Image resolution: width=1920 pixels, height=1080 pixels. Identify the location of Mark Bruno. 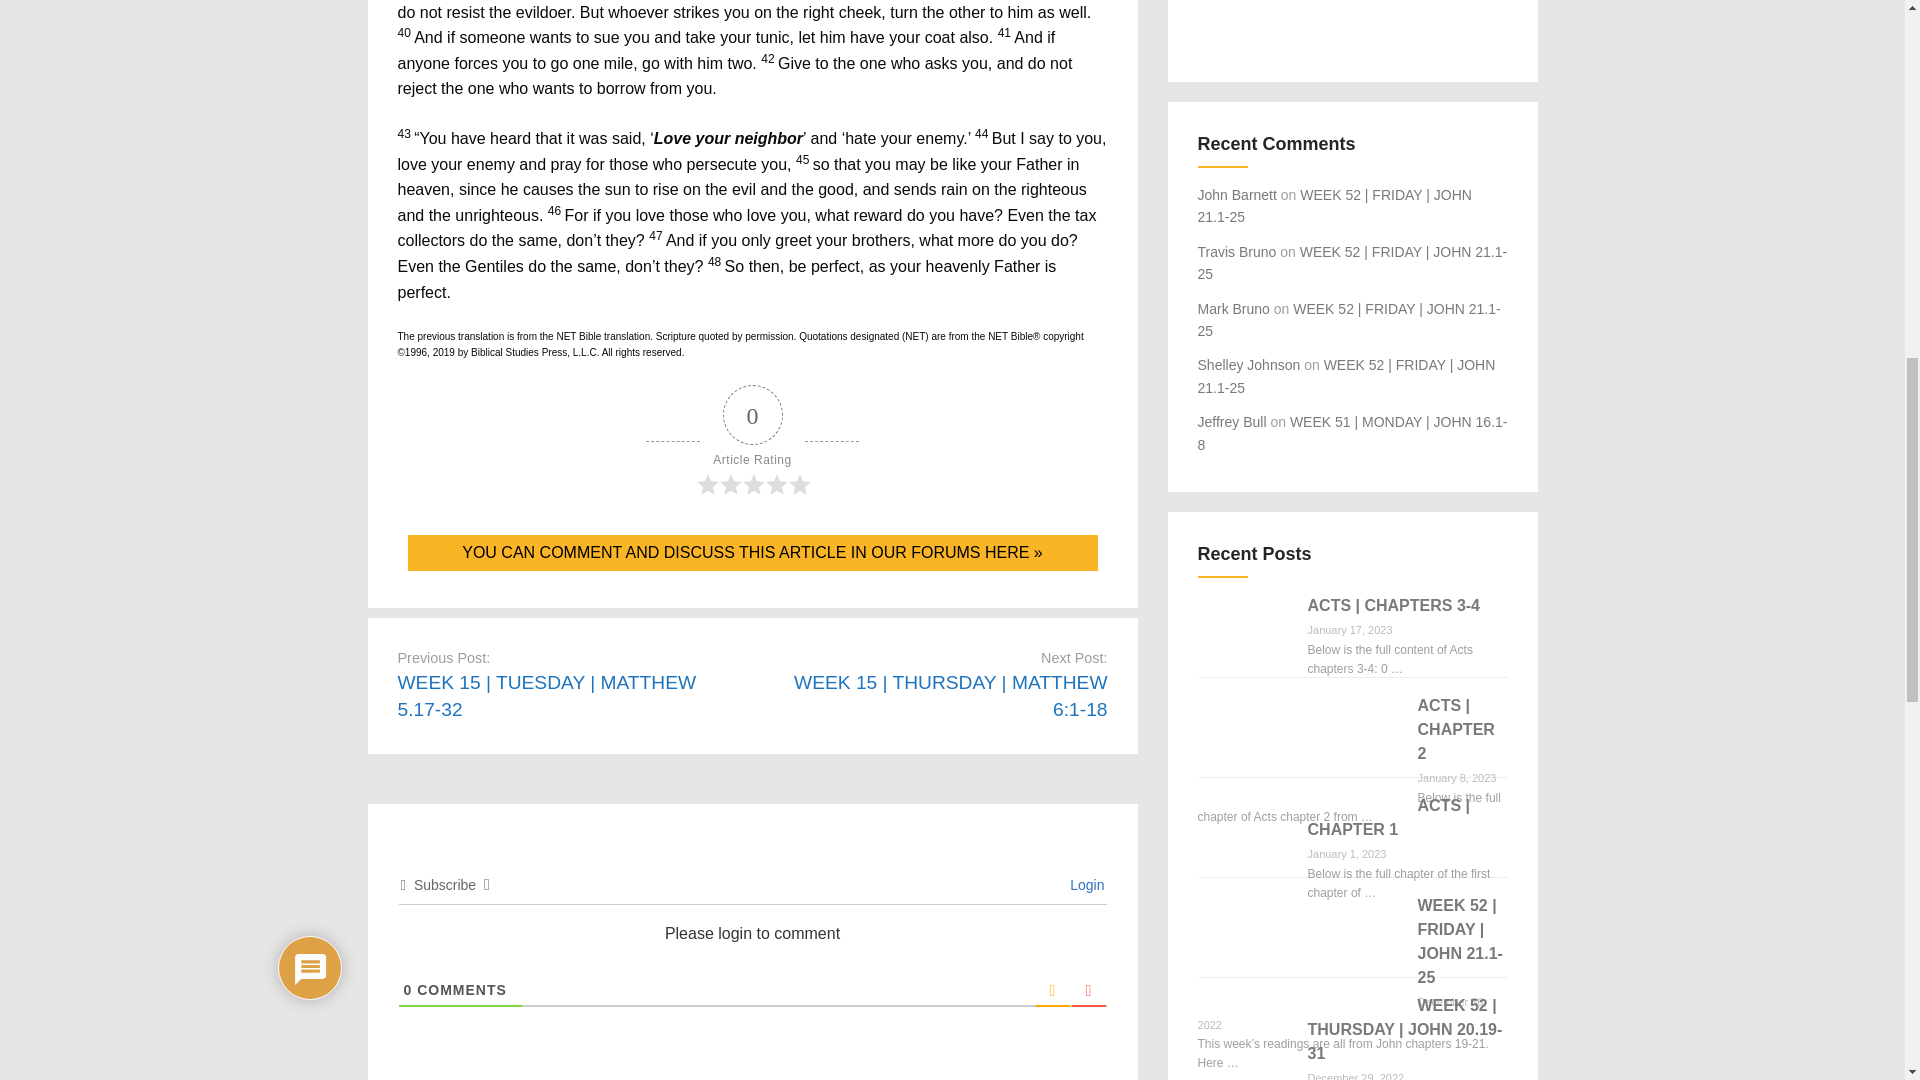
(1234, 309).